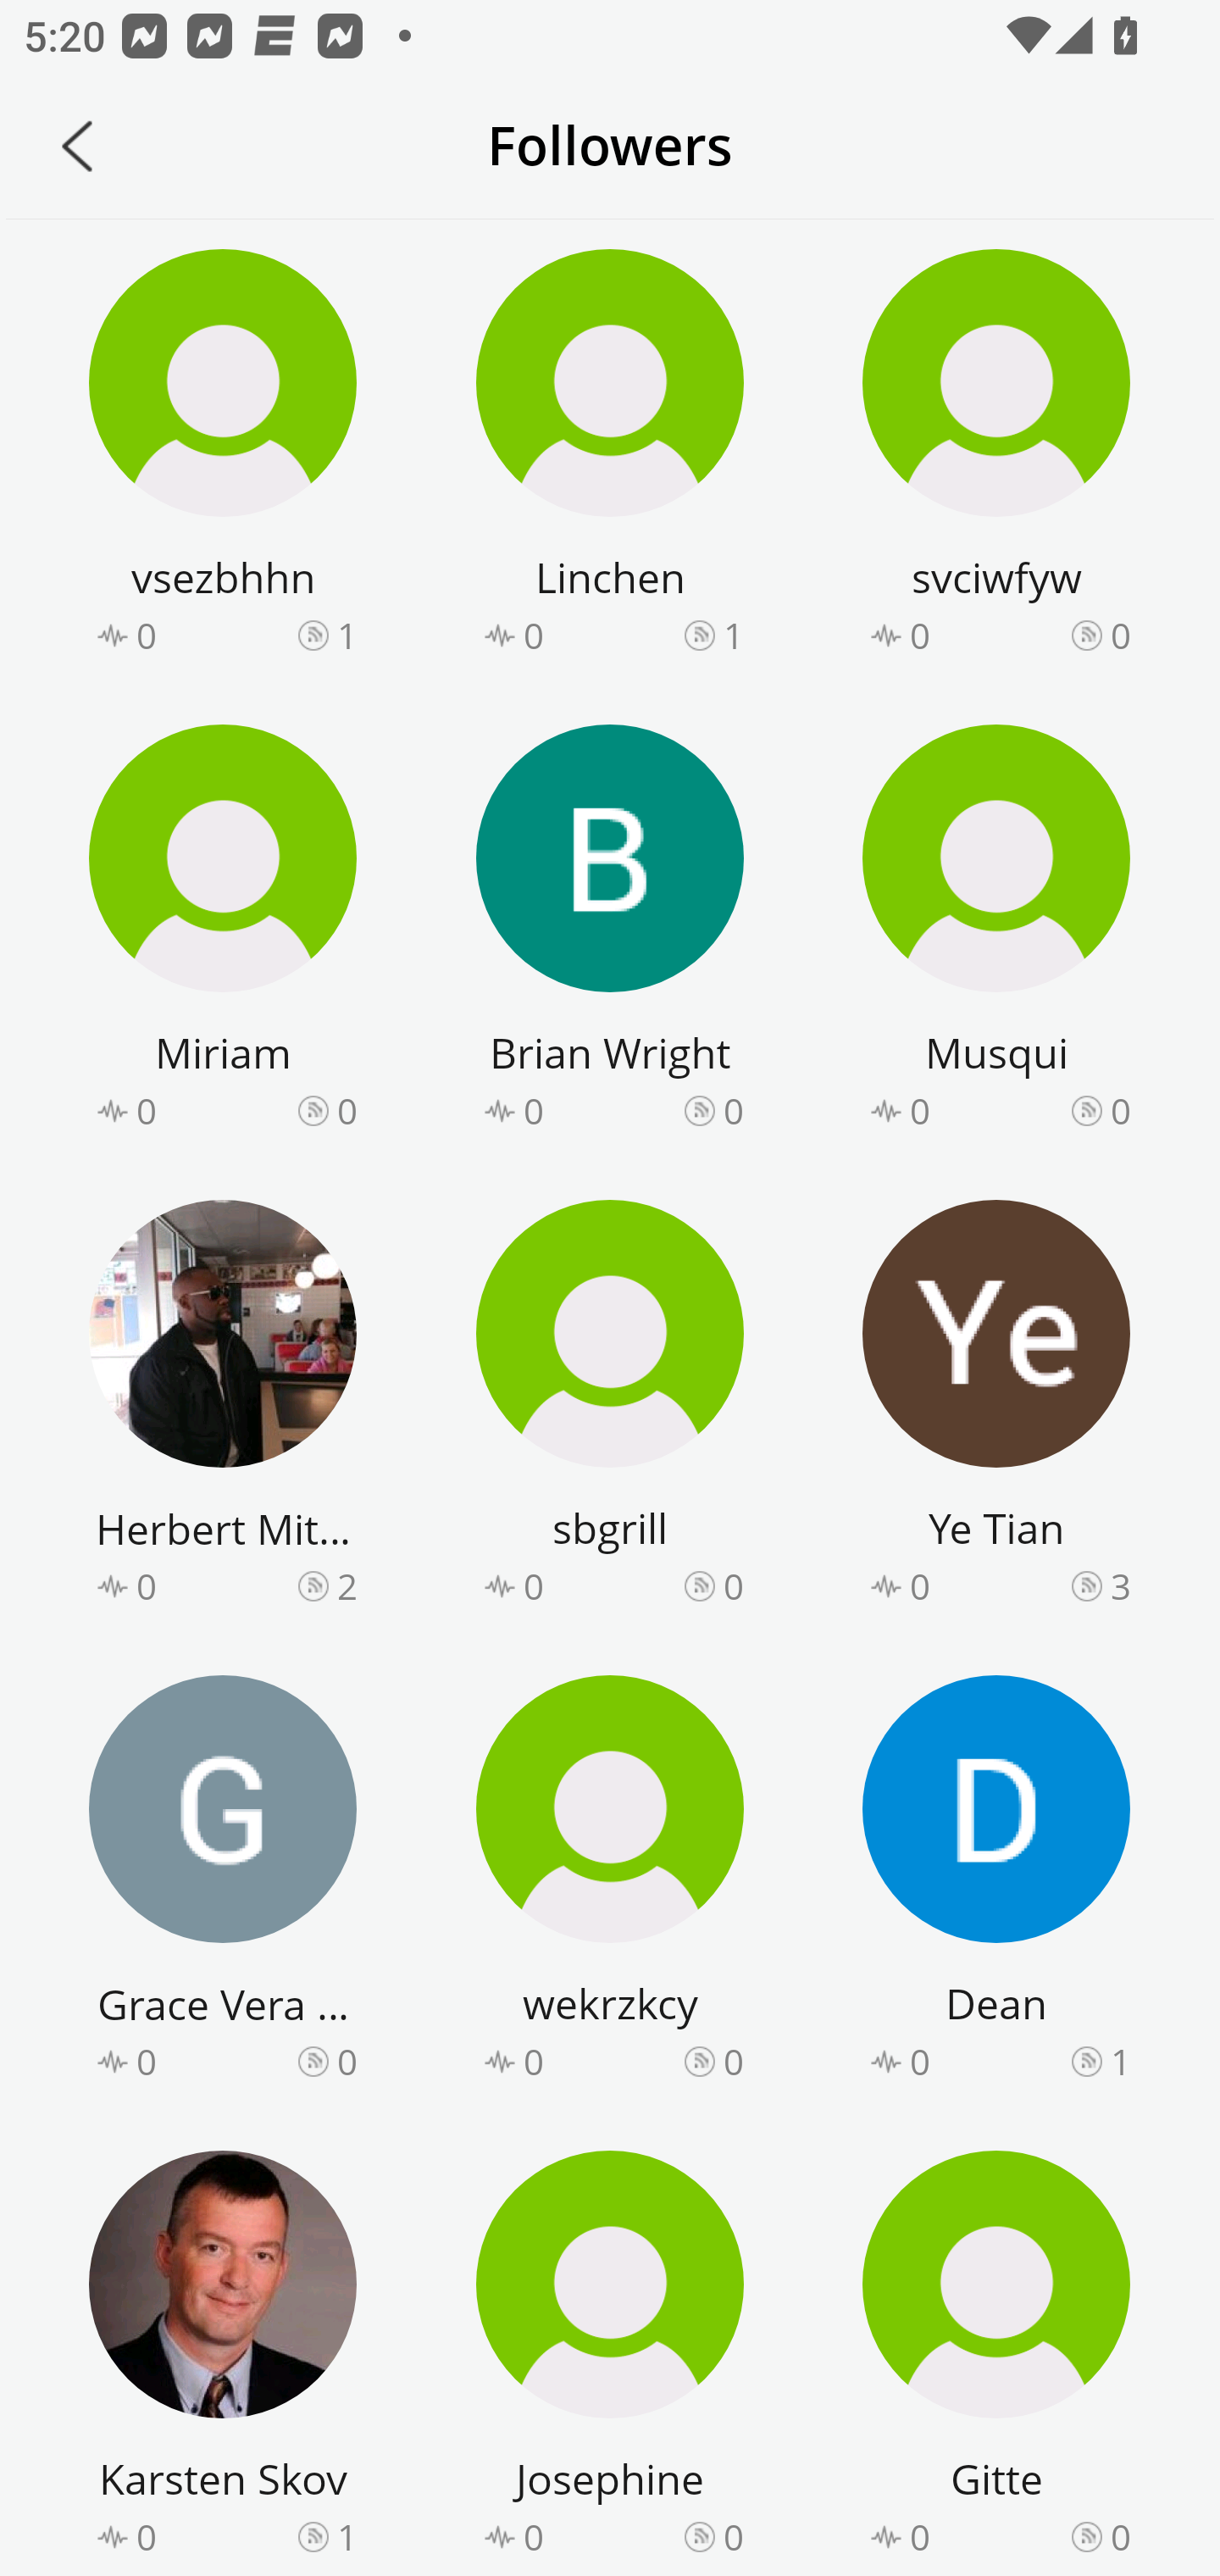 Image resolution: width=1220 pixels, height=2576 pixels. I want to click on 0, so click(347, 2062).